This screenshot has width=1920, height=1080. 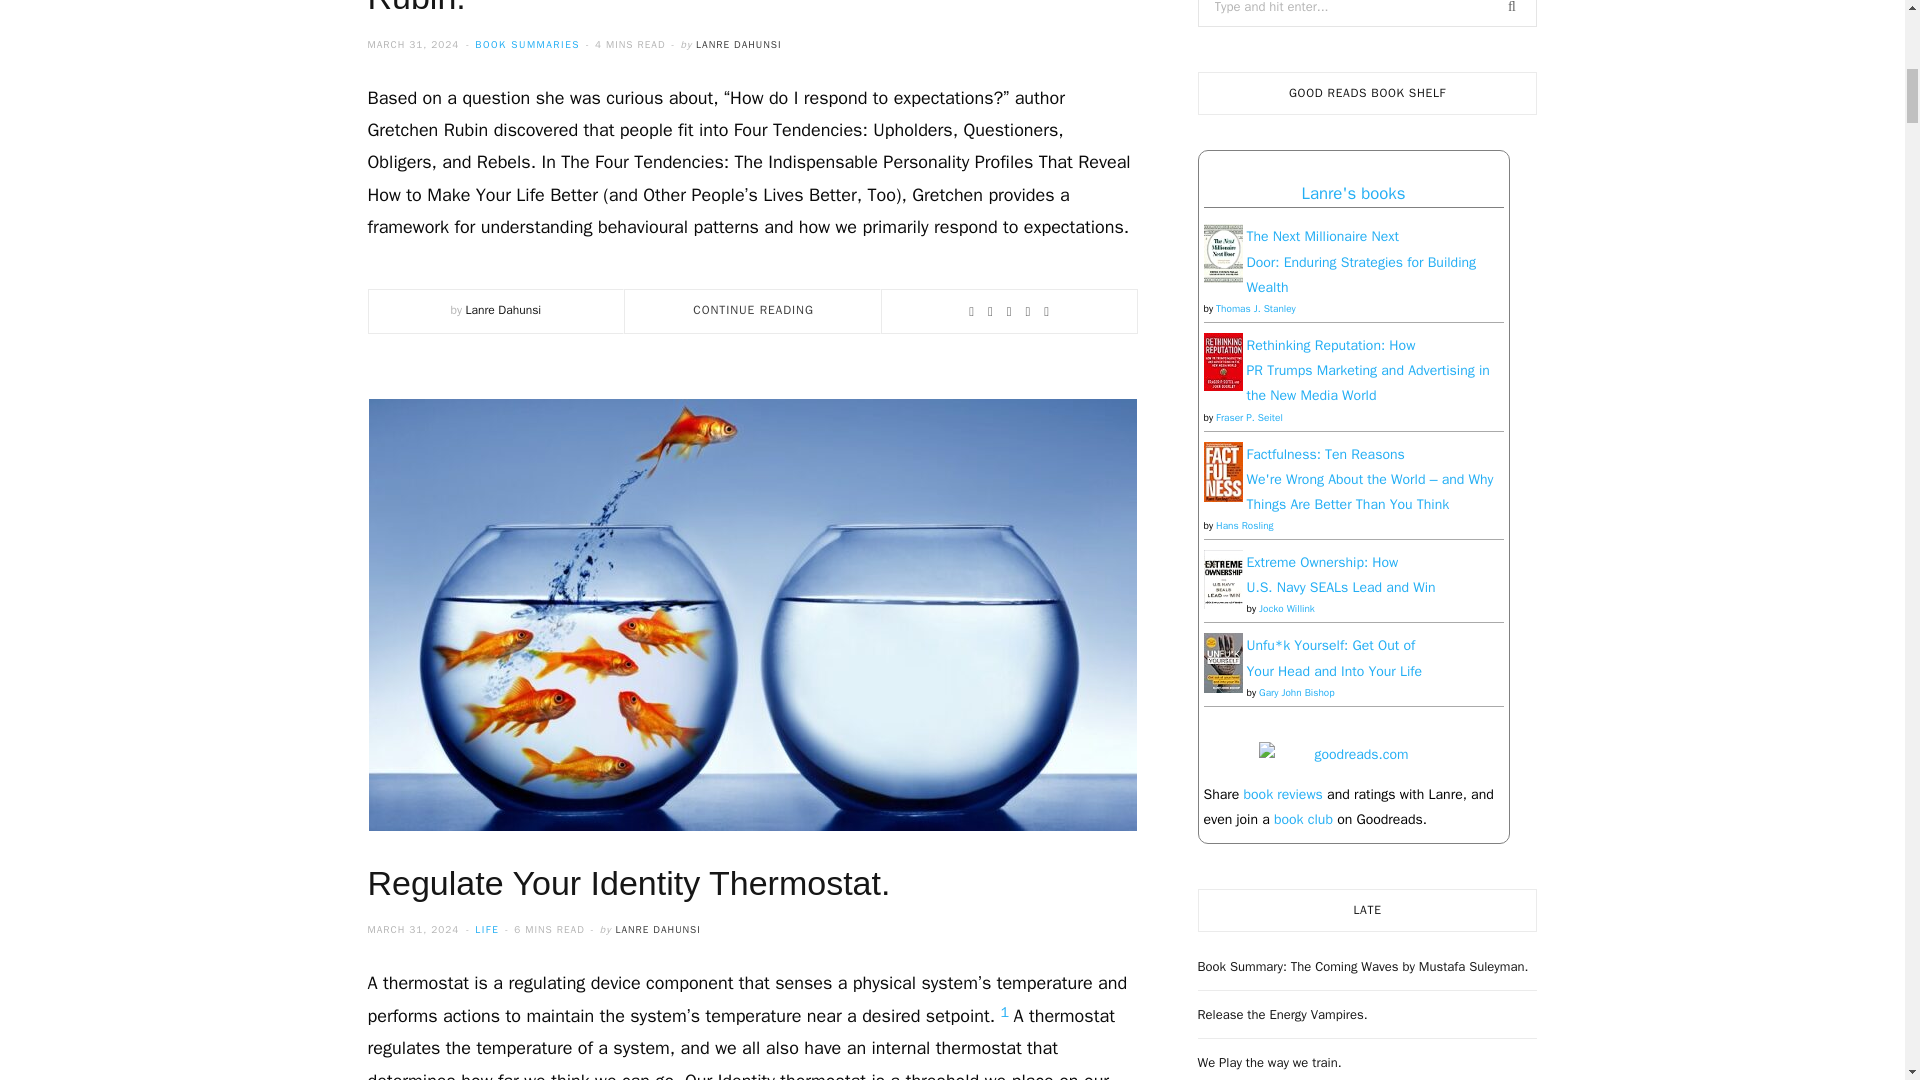 What do you see at coordinates (526, 44) in the screenshot?
I see `BOOK SUMMARIES` at bounding box center [526, 44].